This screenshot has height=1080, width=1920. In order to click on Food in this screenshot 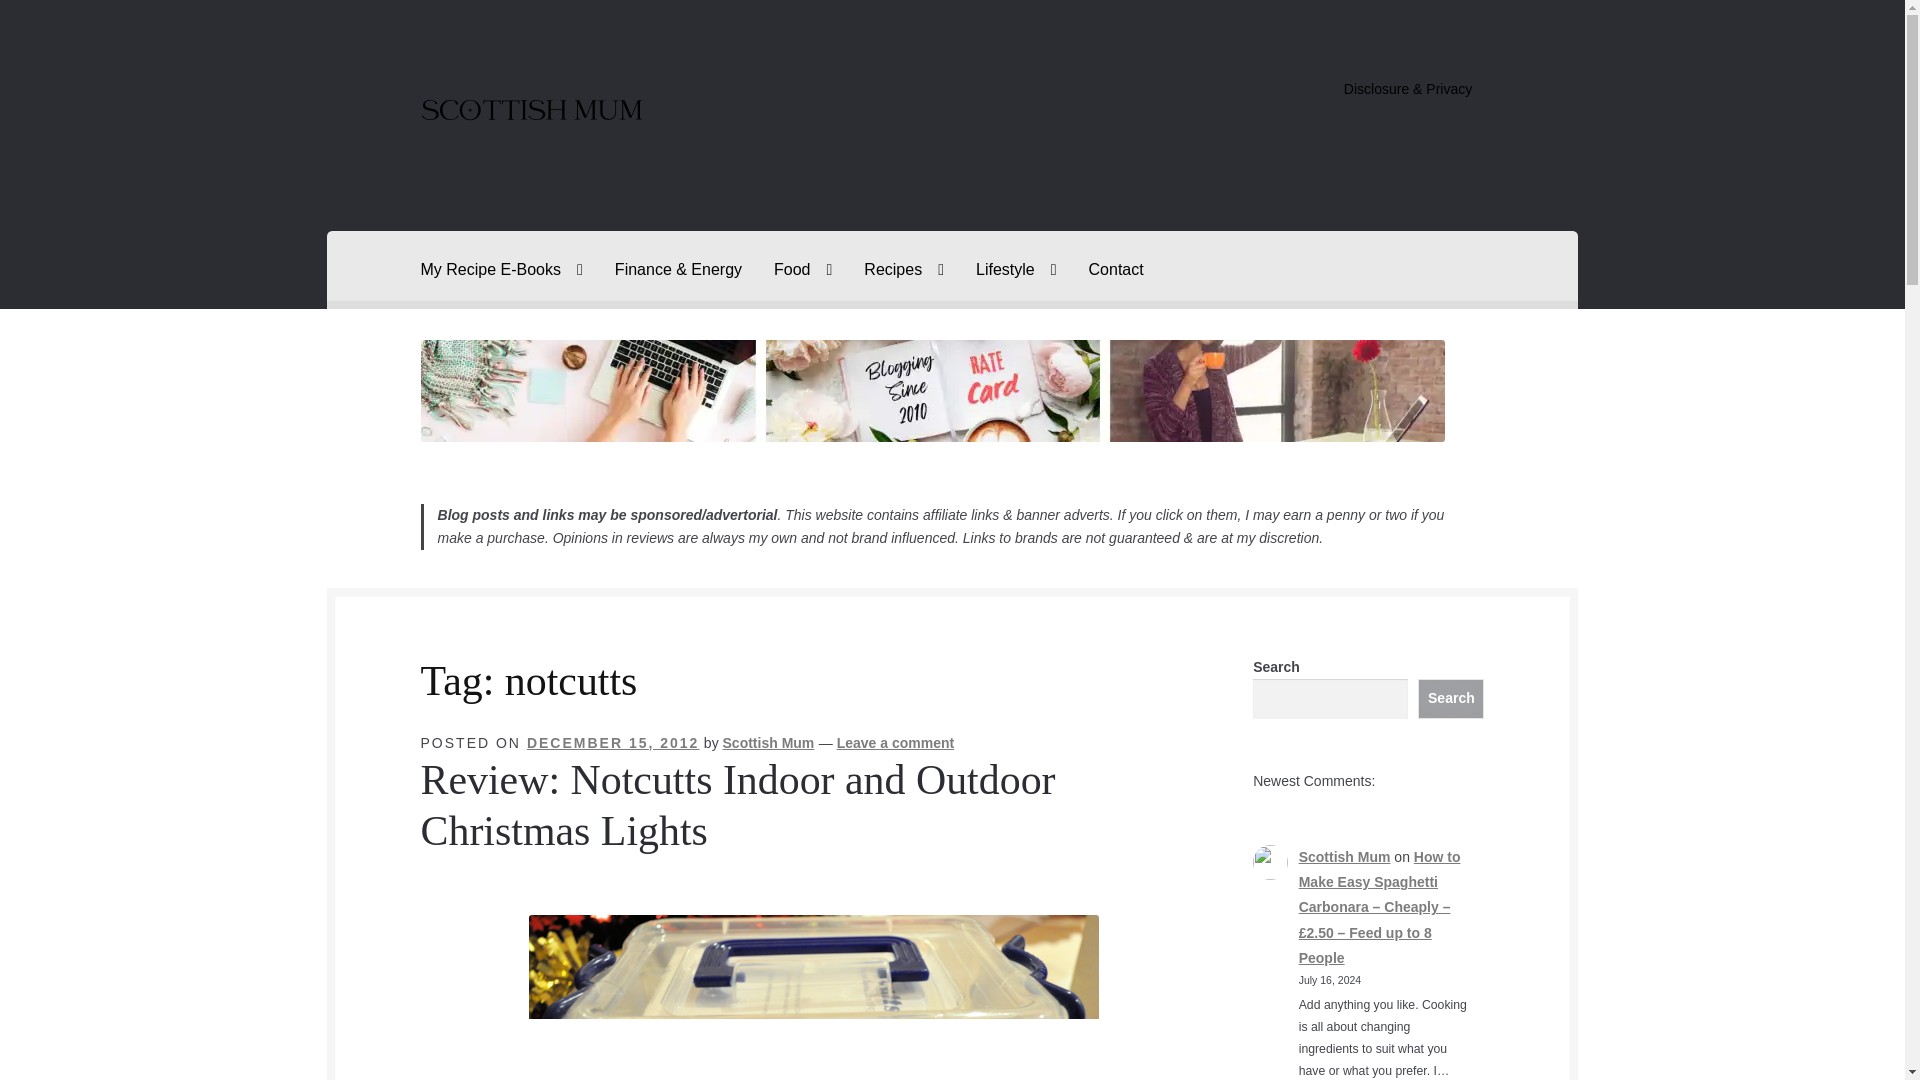, I will do `click(803, 270)`.